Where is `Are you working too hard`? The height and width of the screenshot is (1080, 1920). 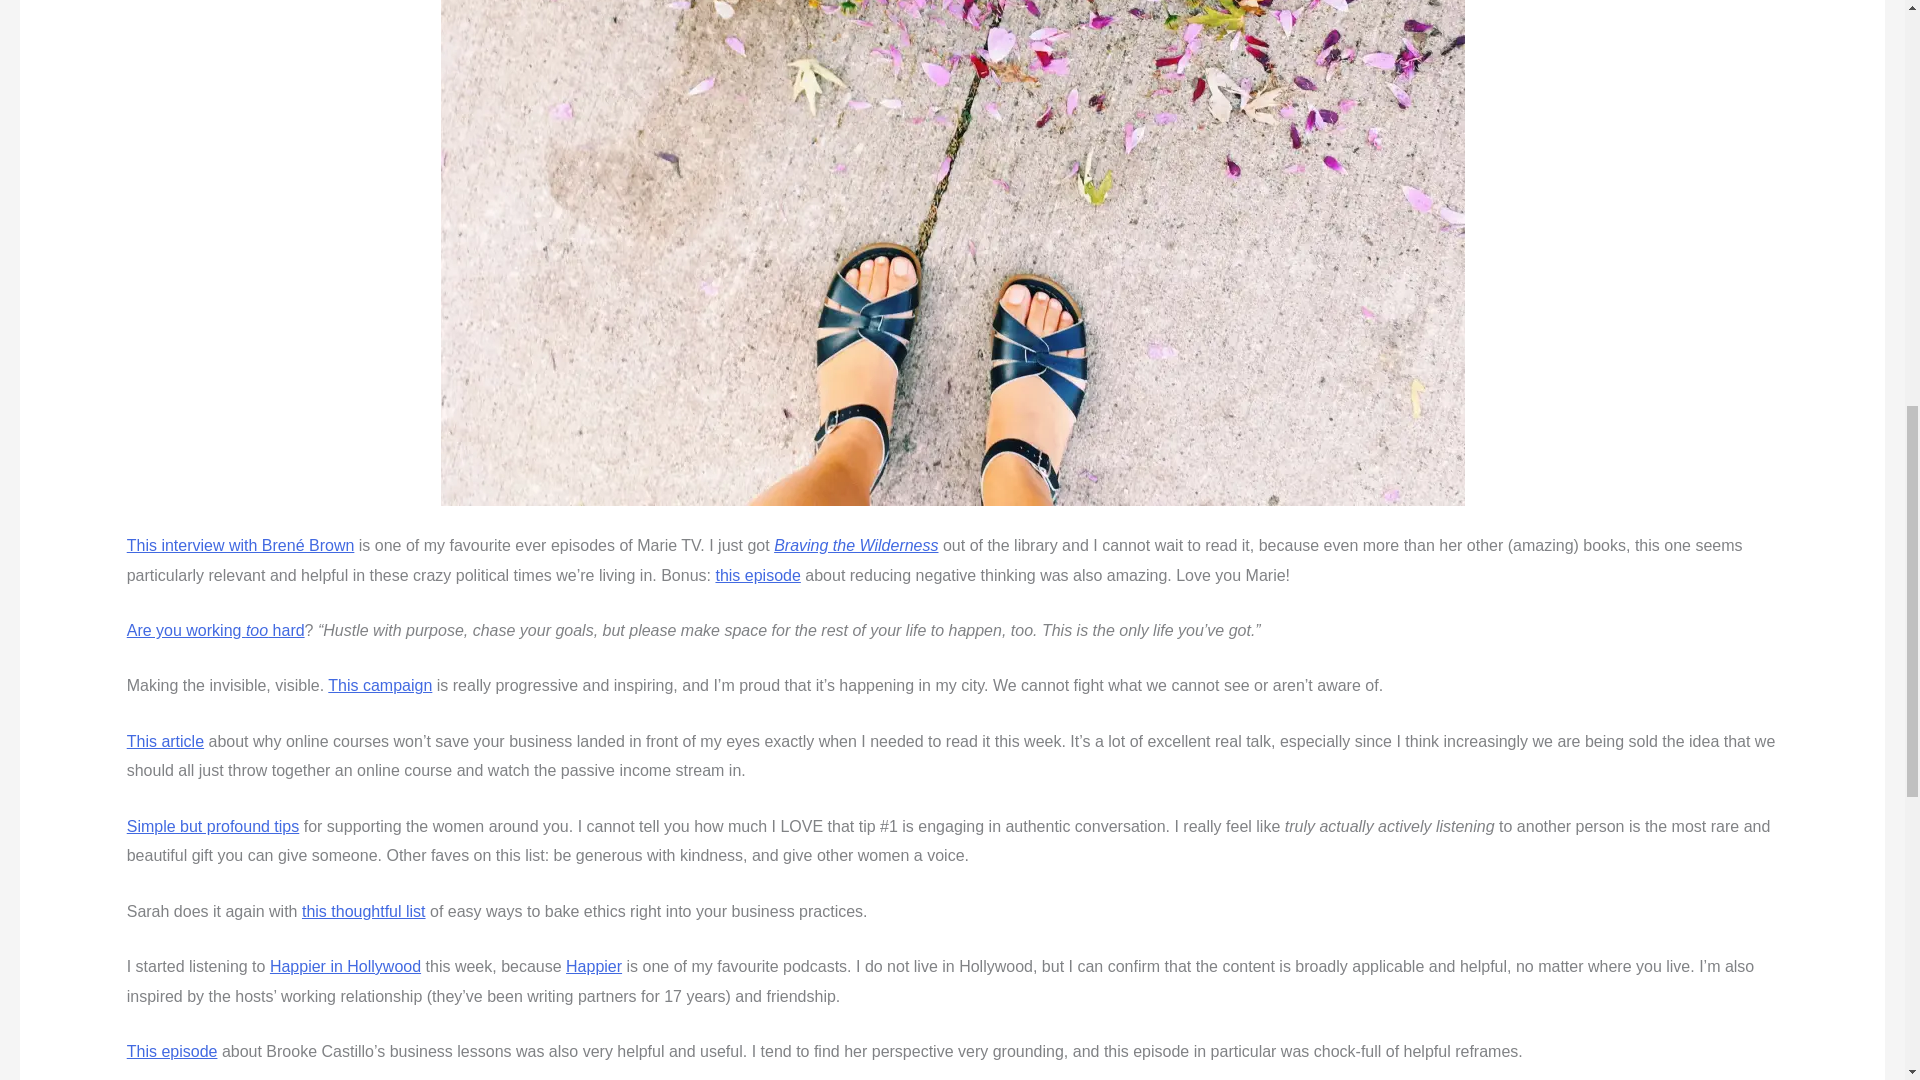
Are you working too hard is located at coordinates (216, 630).